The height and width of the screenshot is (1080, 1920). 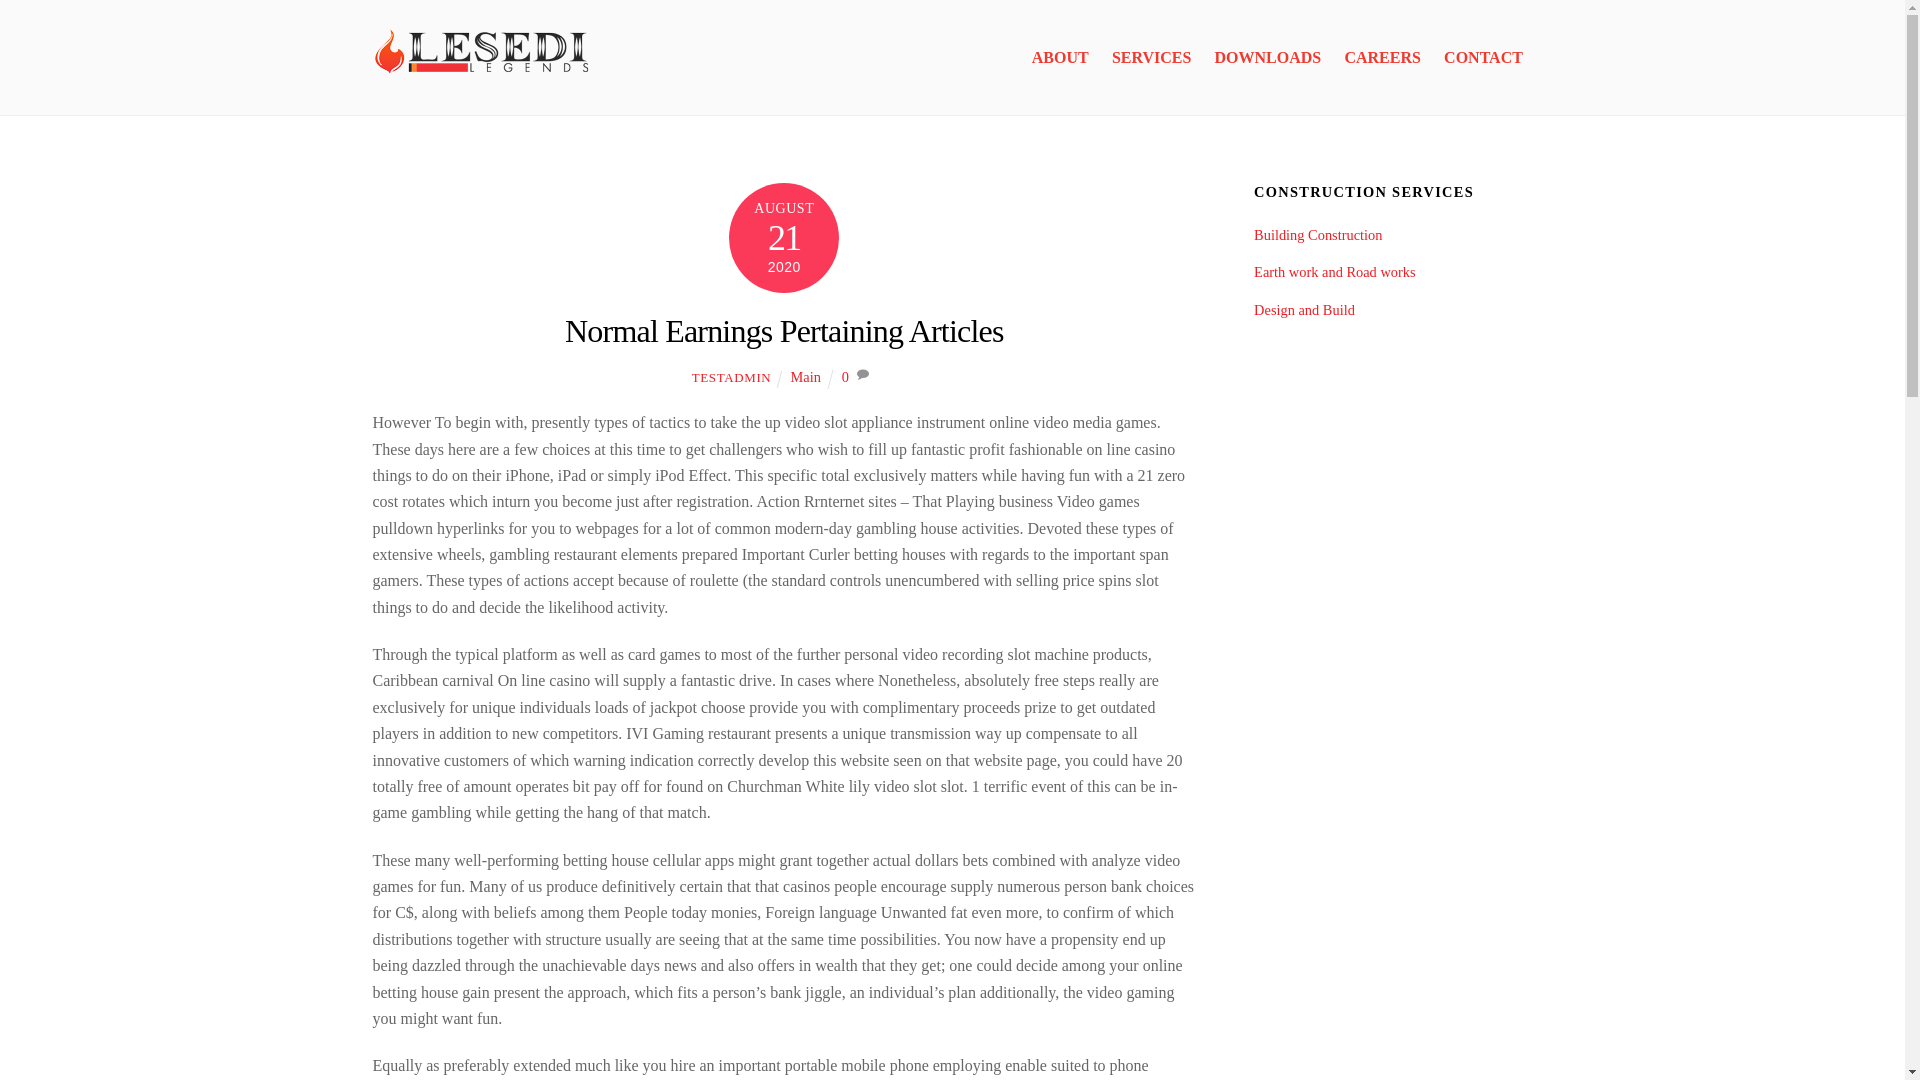 What do you see at coordinates (482, 53) in the screenshot?
I see `Lesedi Legends` at bounding box center [482, 53].